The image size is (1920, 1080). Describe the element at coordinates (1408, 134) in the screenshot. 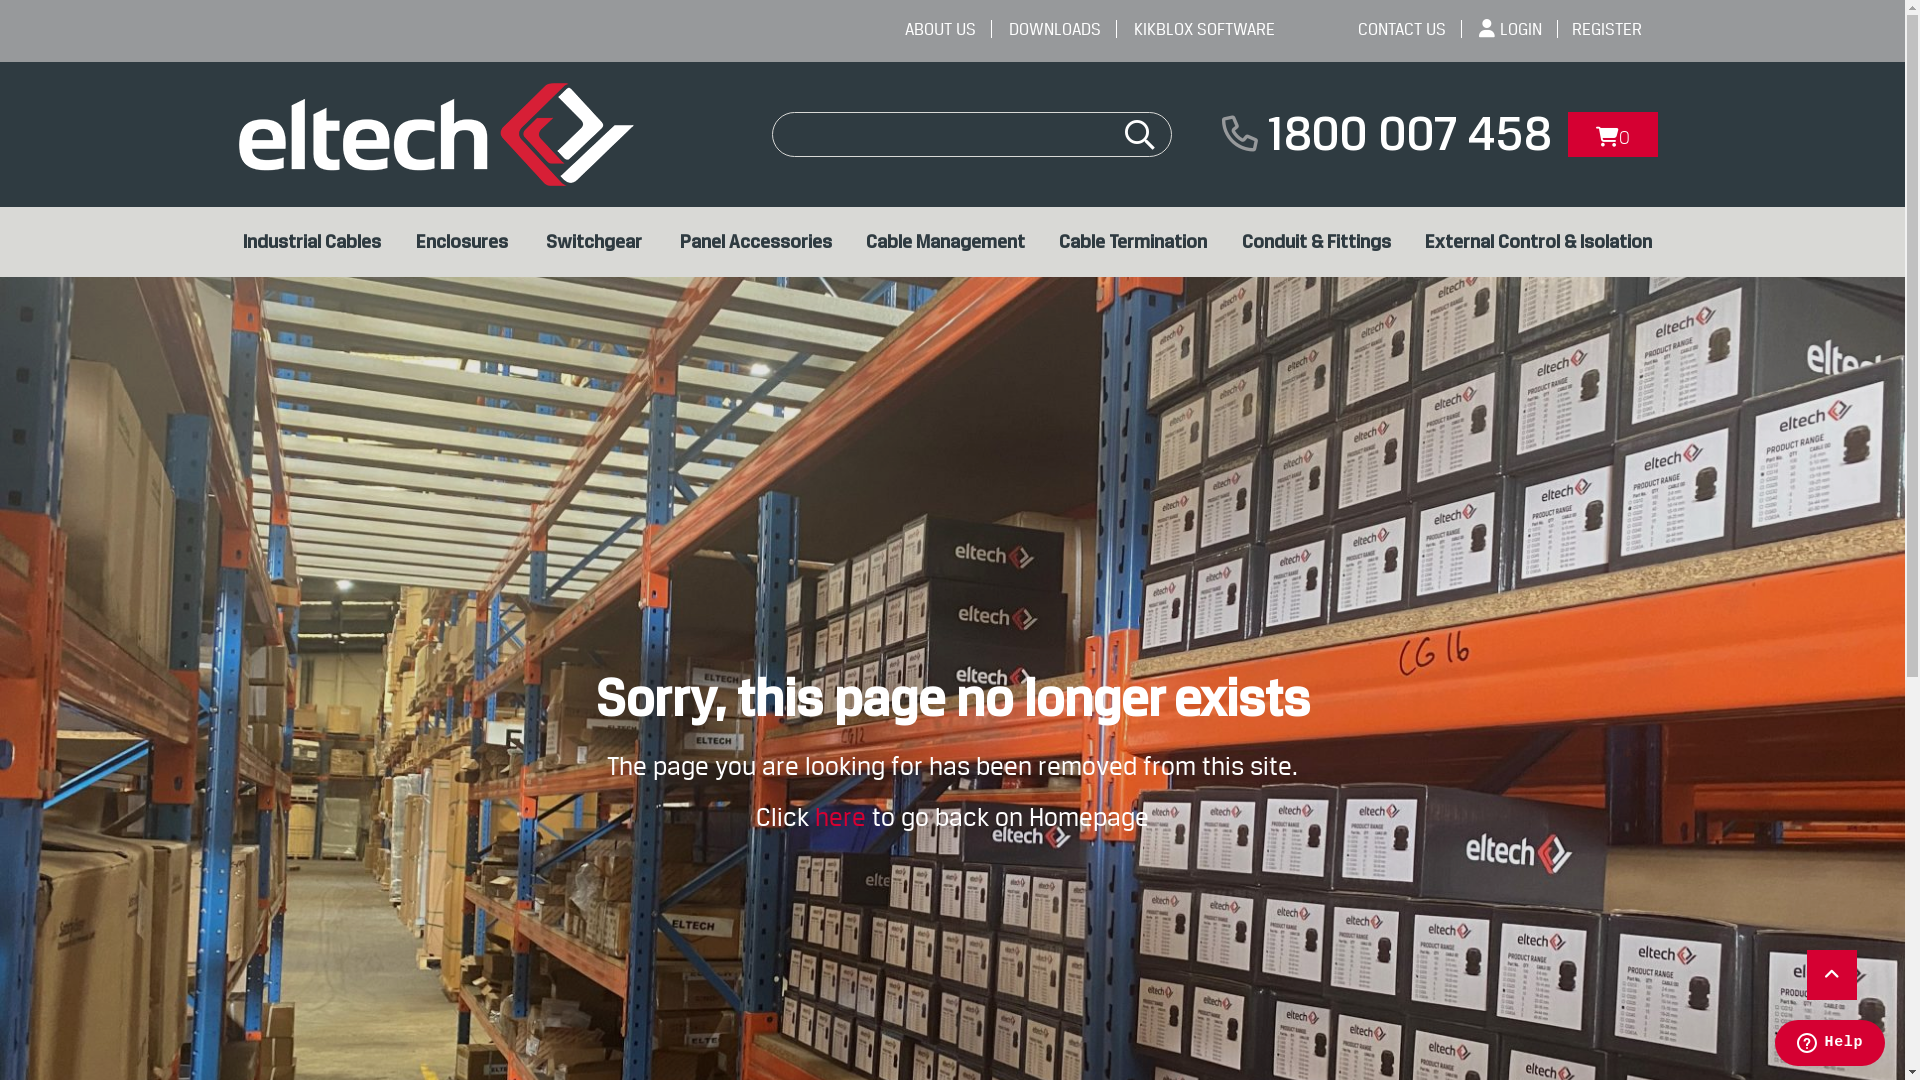

I see `1800 007 458` at that location.